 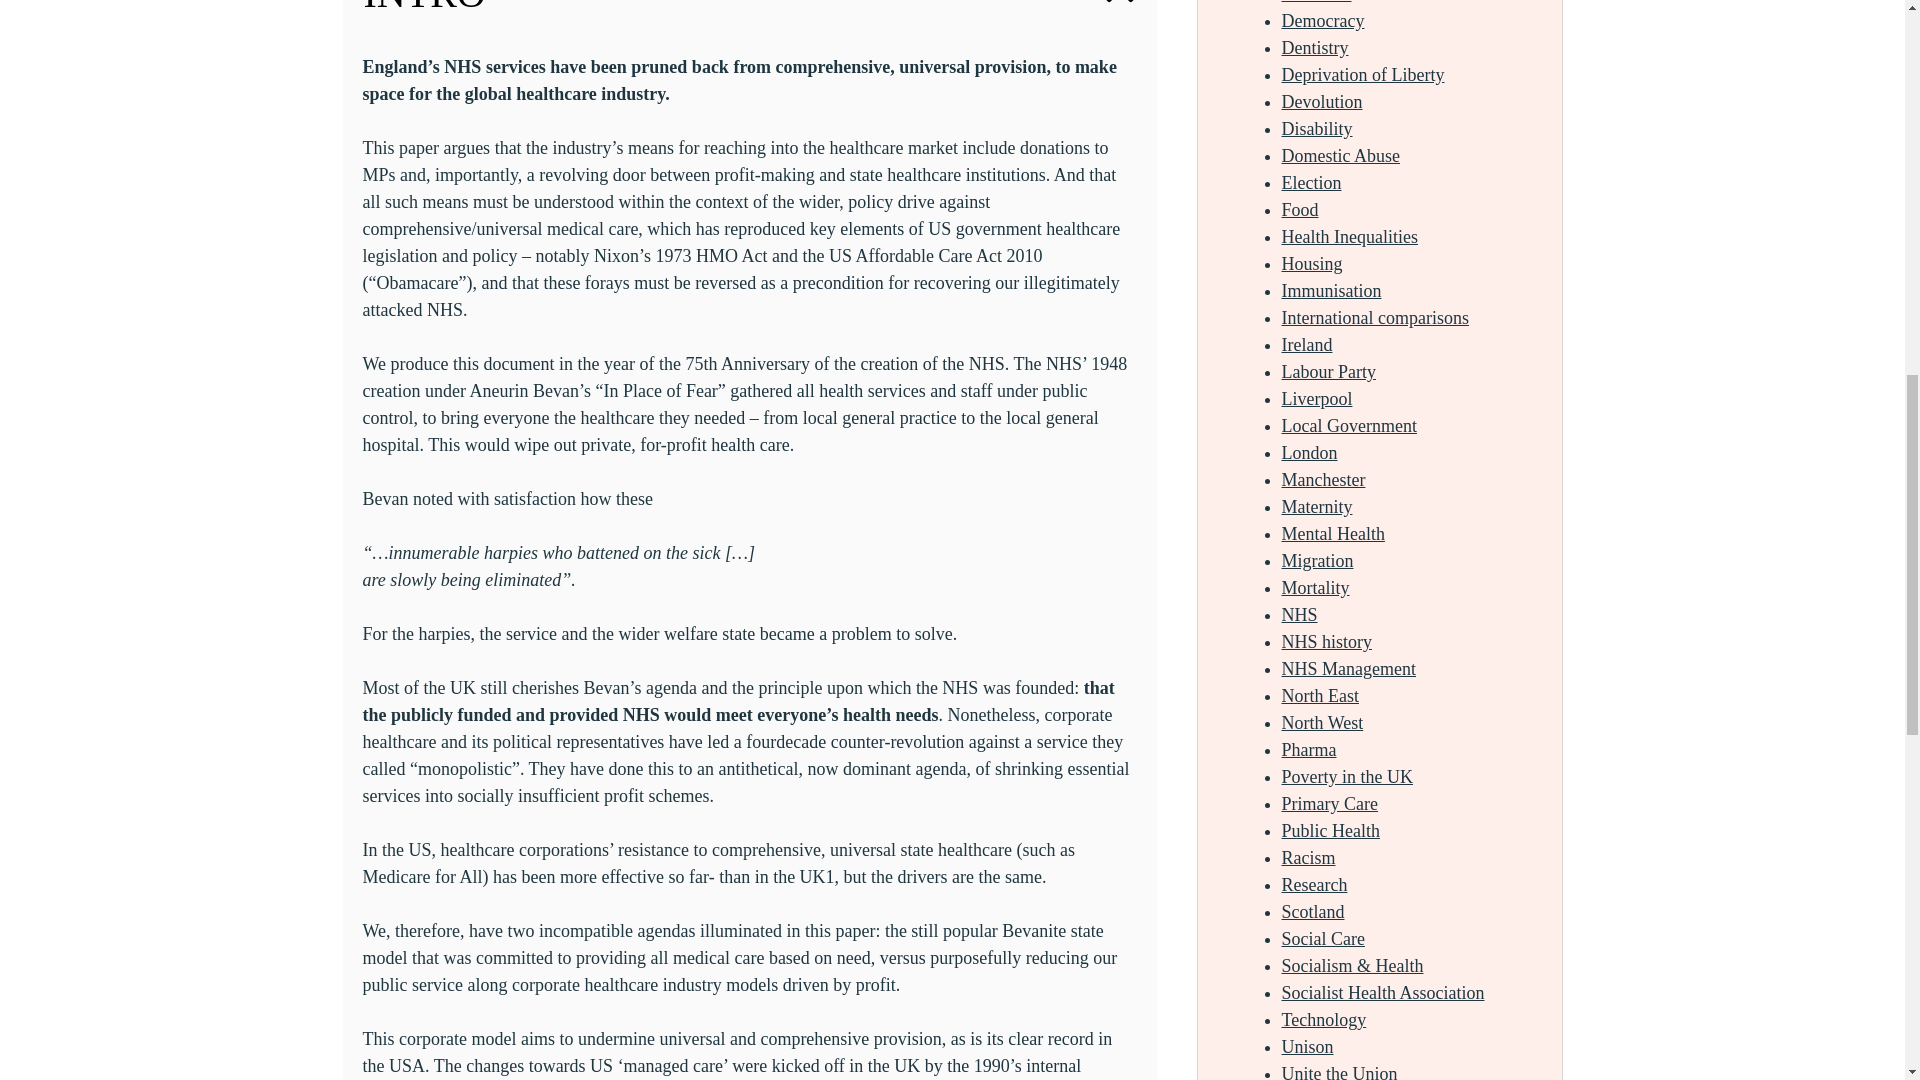 I want to click on INTRO, so click(x=748, y=16).